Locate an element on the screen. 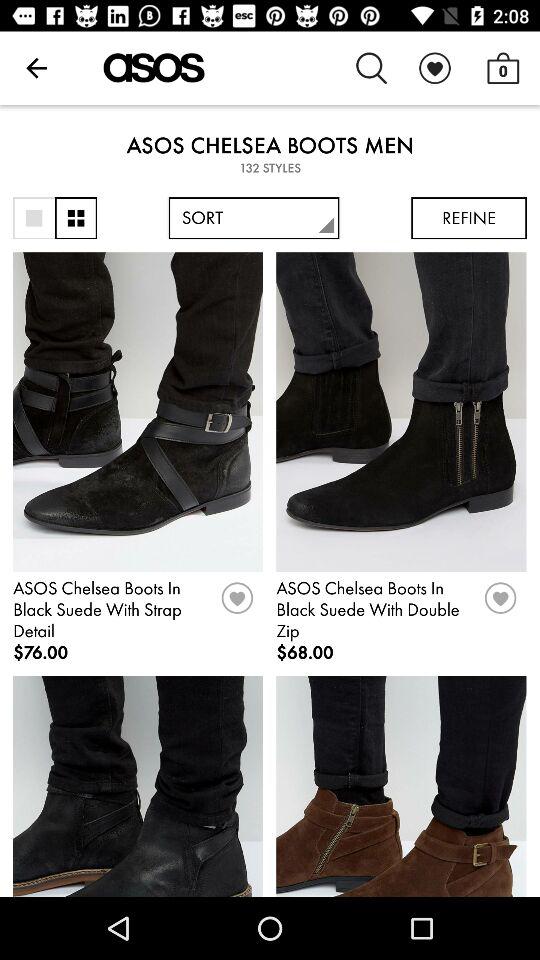  turn on refine item is located at coordinates (468, 218).